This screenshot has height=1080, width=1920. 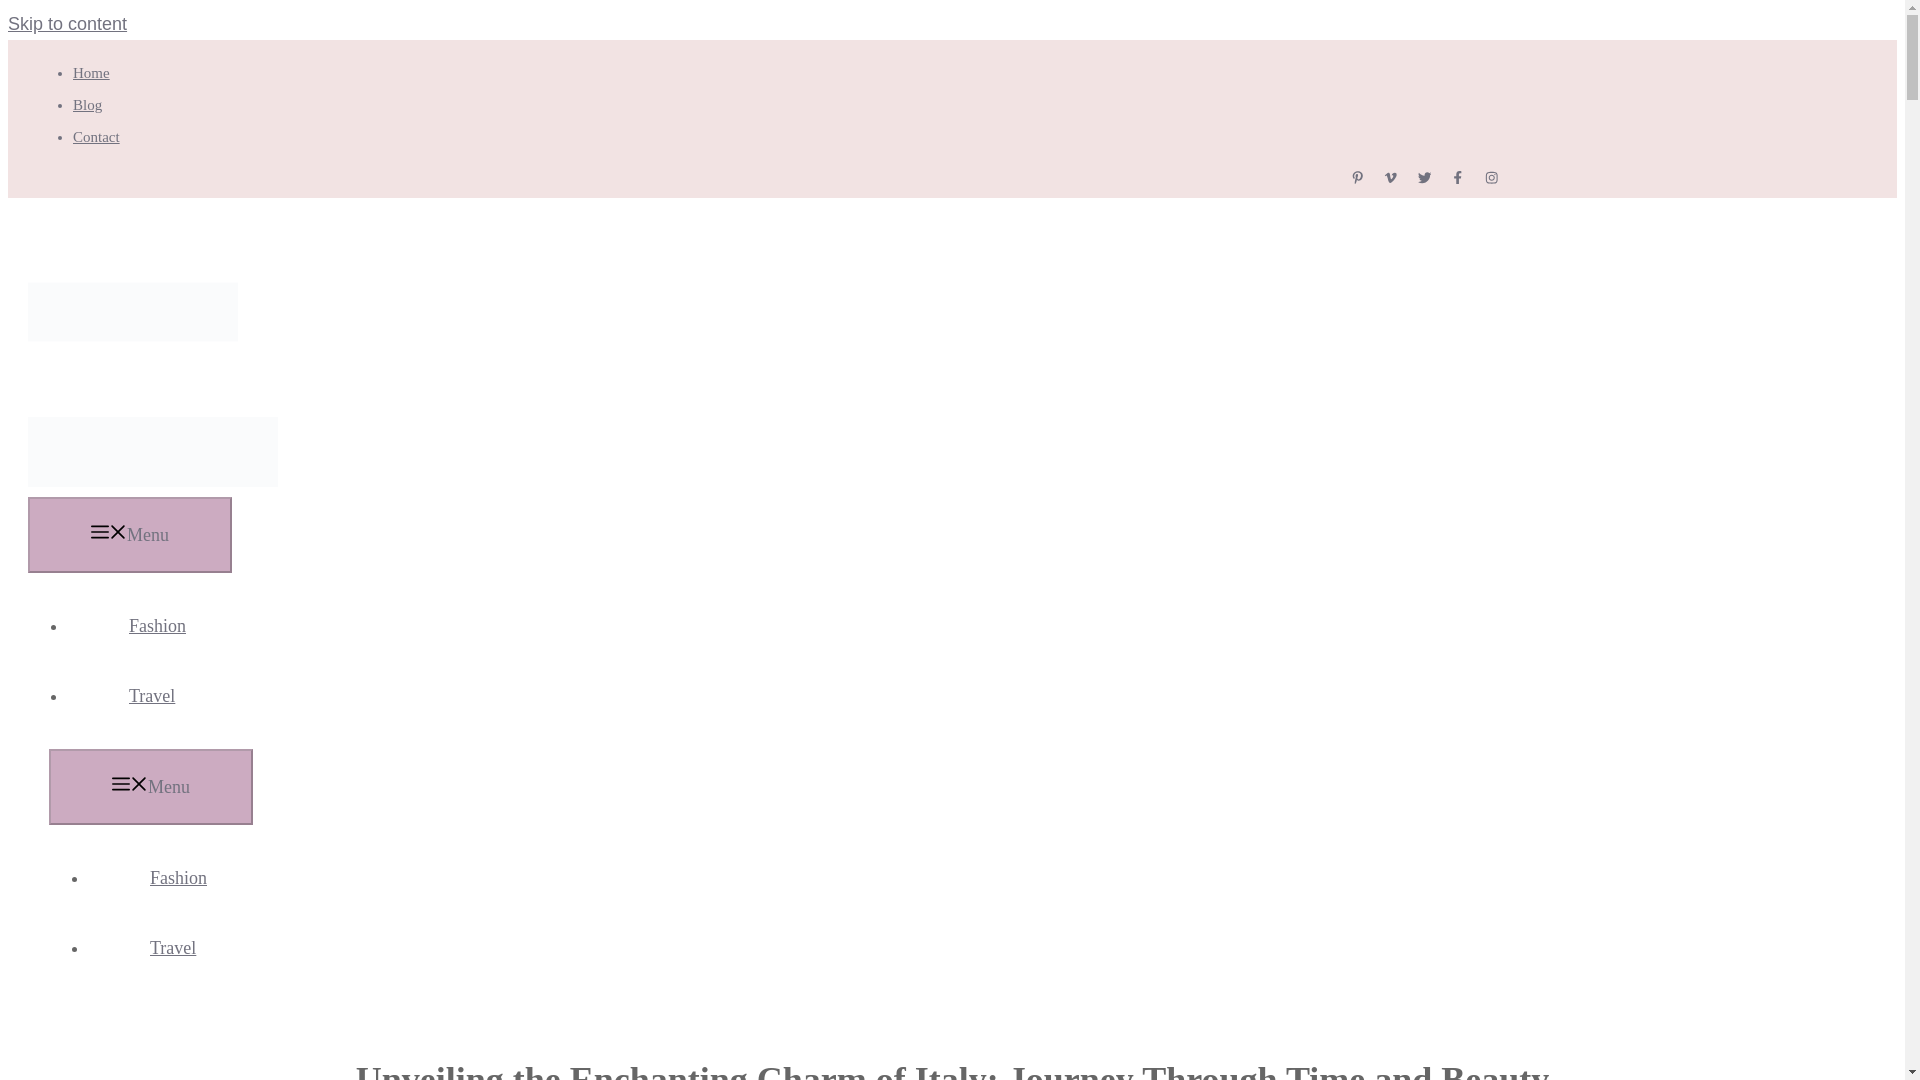 What do you see at coordinates (151, 787) in the screenshot?
I see `Menu` at bounding box center [151, 787].